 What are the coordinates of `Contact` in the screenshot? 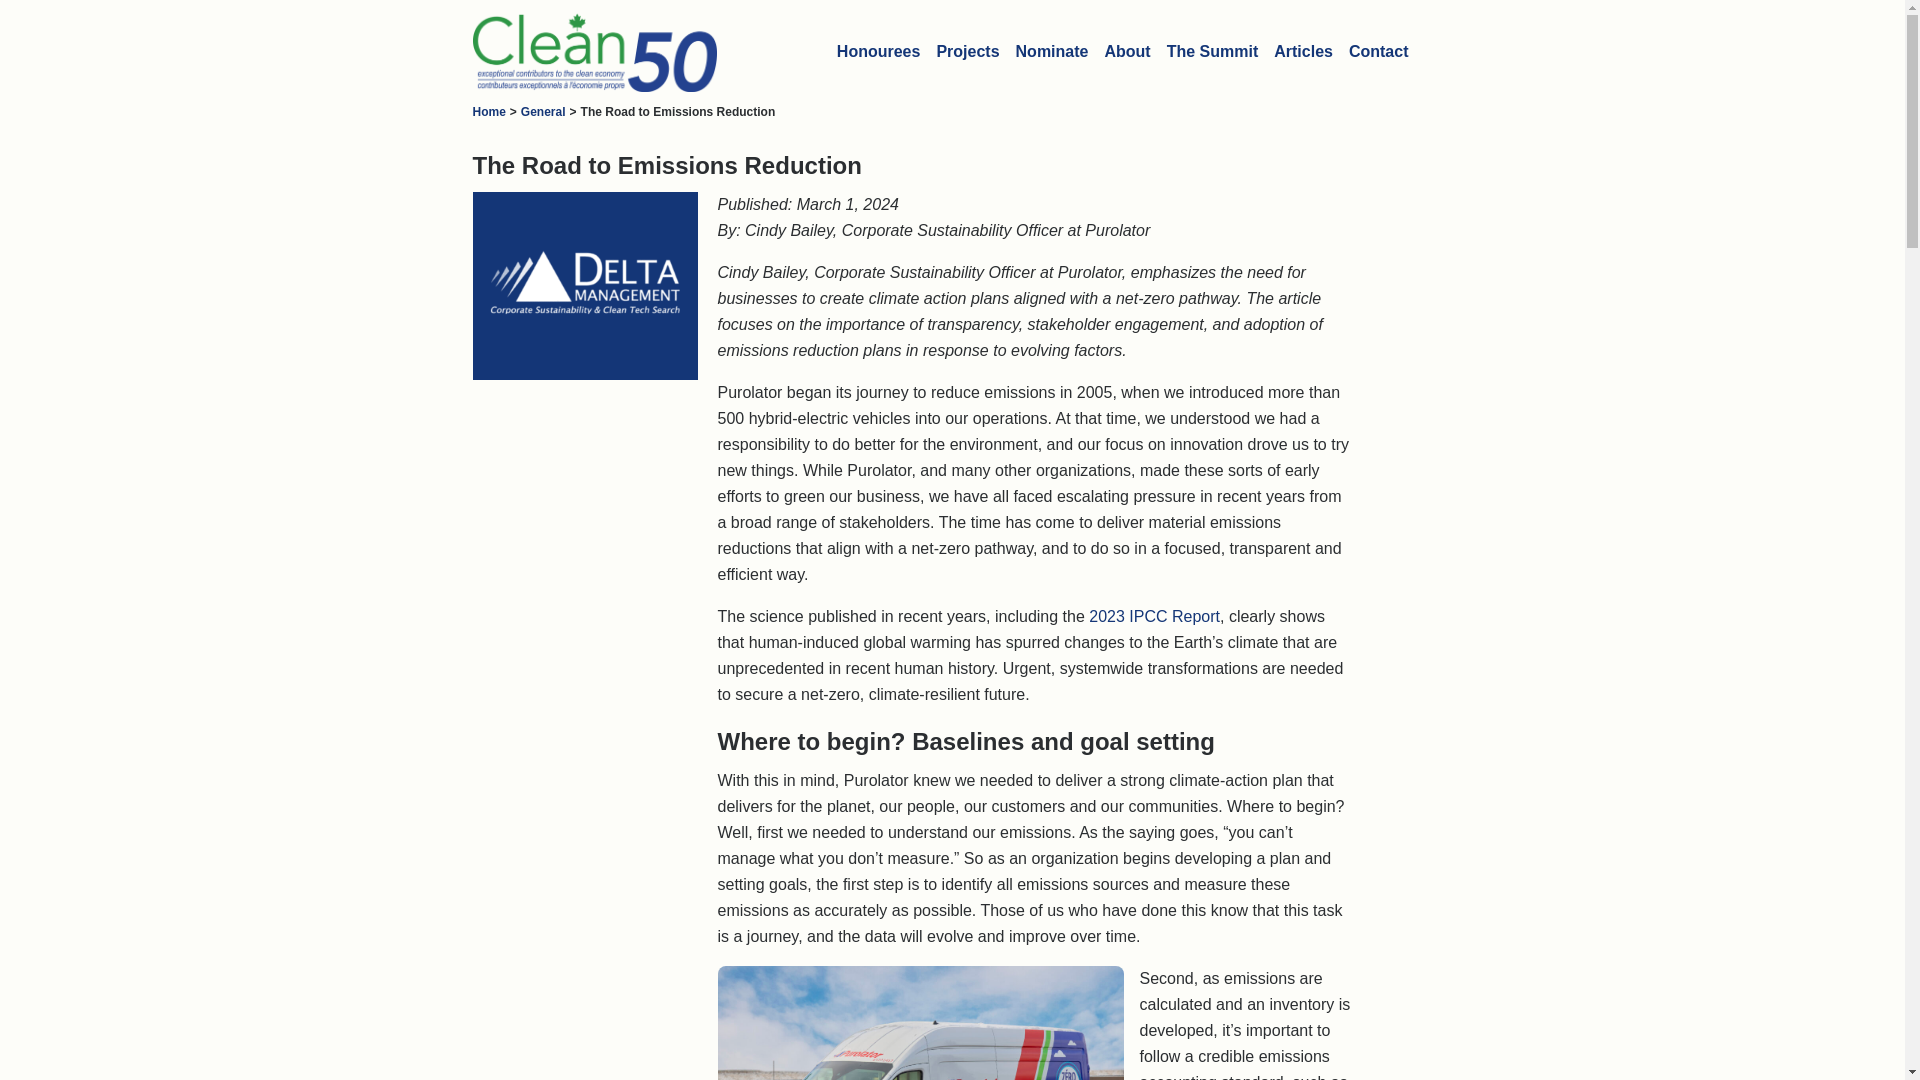 It's located at (1378, 52).